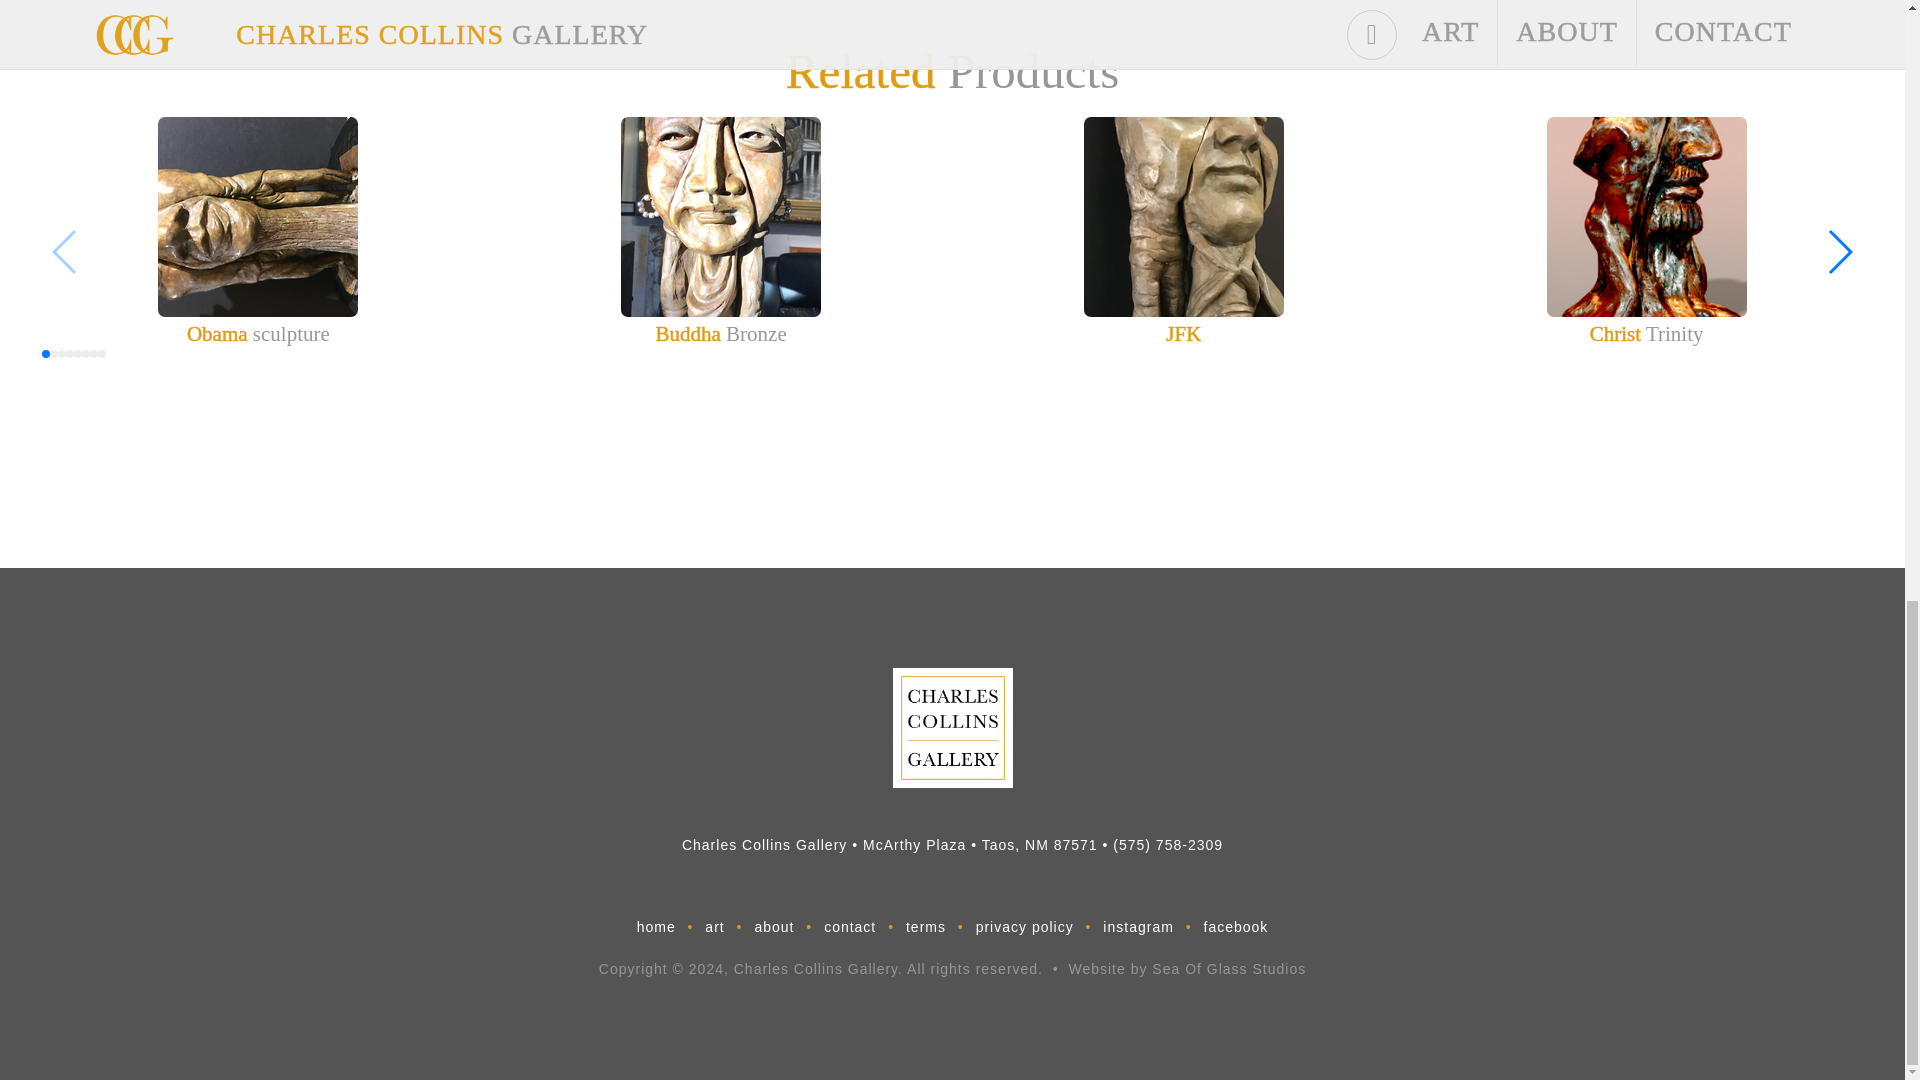 Image resolution: width=1920 pixels, height=1080 pixels. Describe the element at coordinates (773, 927) in the screenshot. I see `about` at that location.